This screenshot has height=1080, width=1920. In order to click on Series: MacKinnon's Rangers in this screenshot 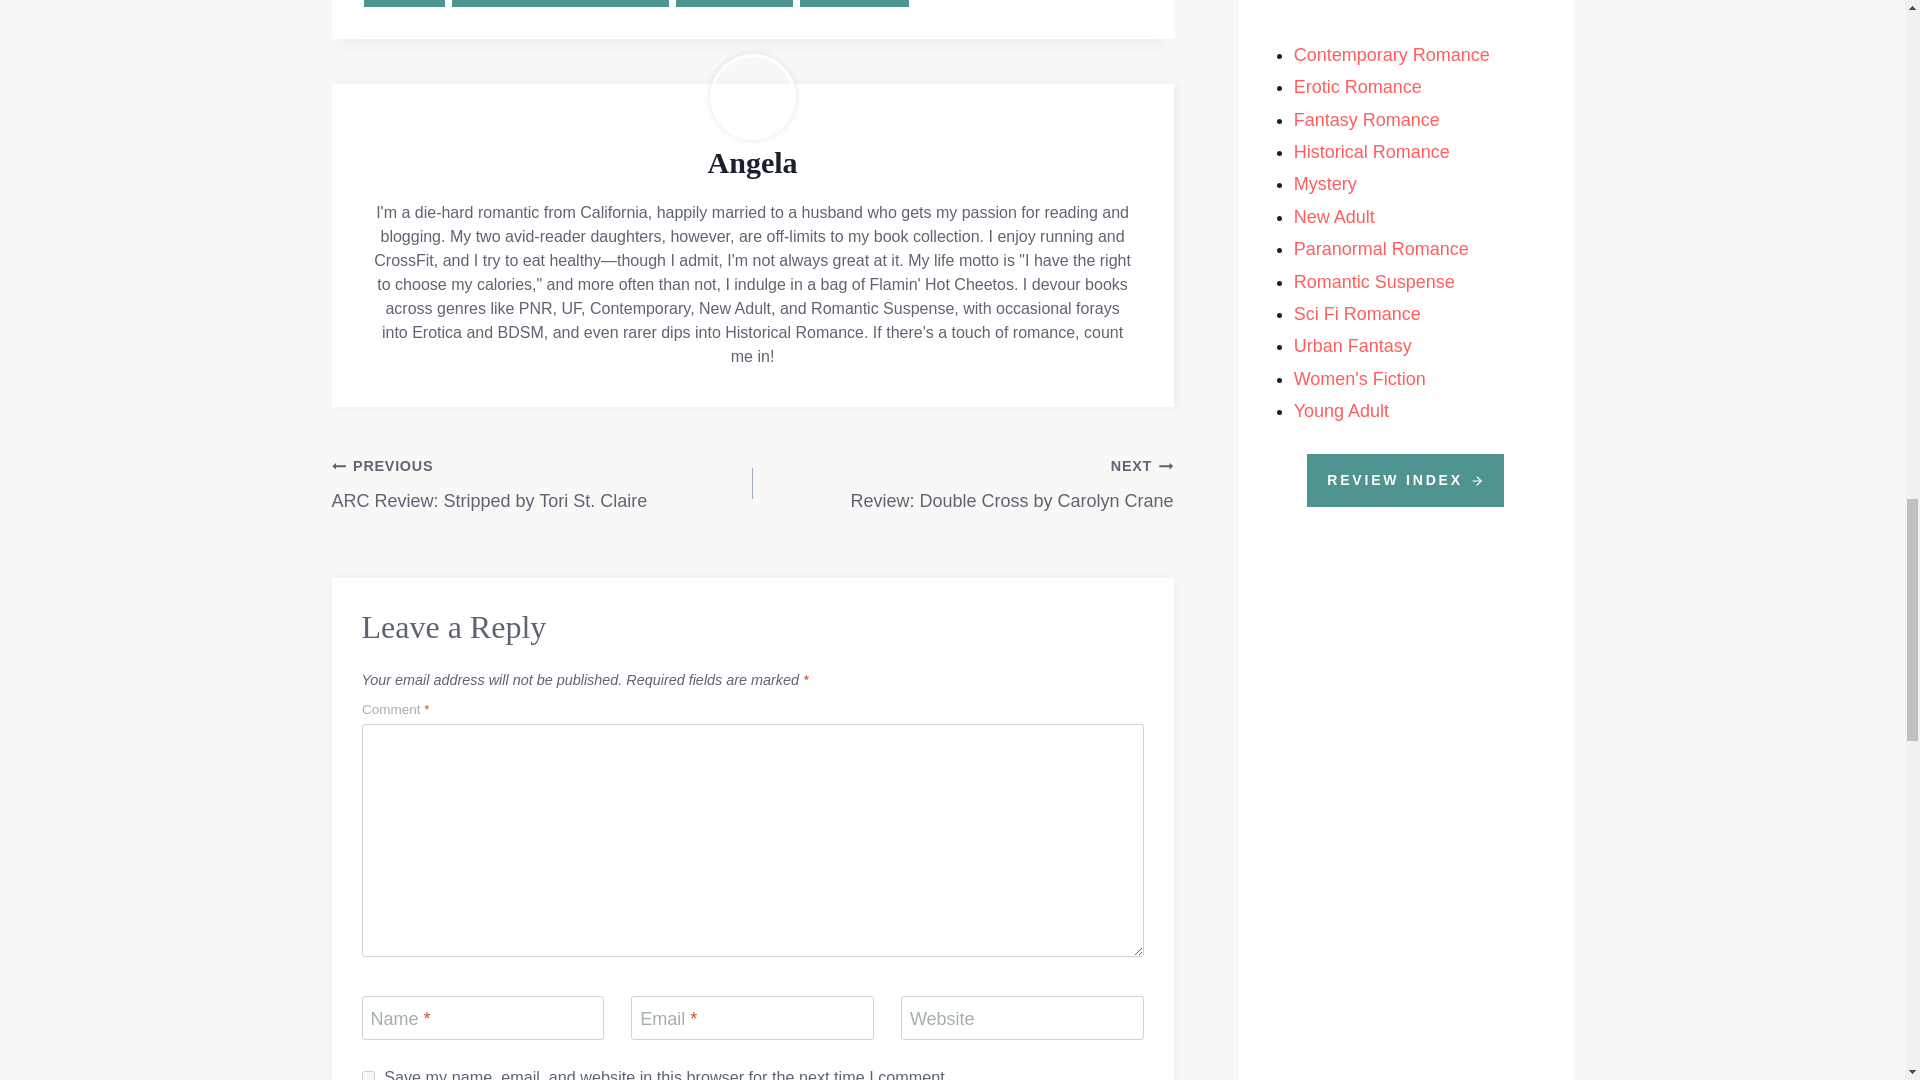, I will do `click(560, 3)`.